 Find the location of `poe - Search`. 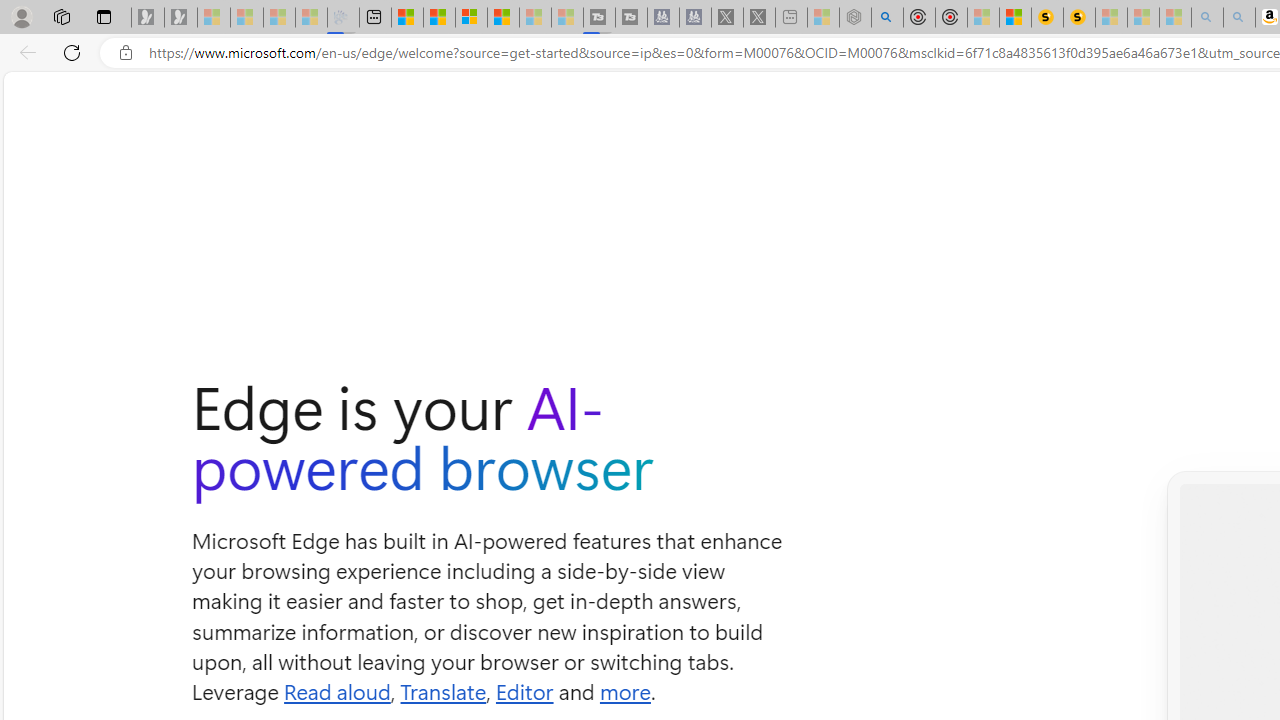

poe - Search is located at coordinates (886, 18).